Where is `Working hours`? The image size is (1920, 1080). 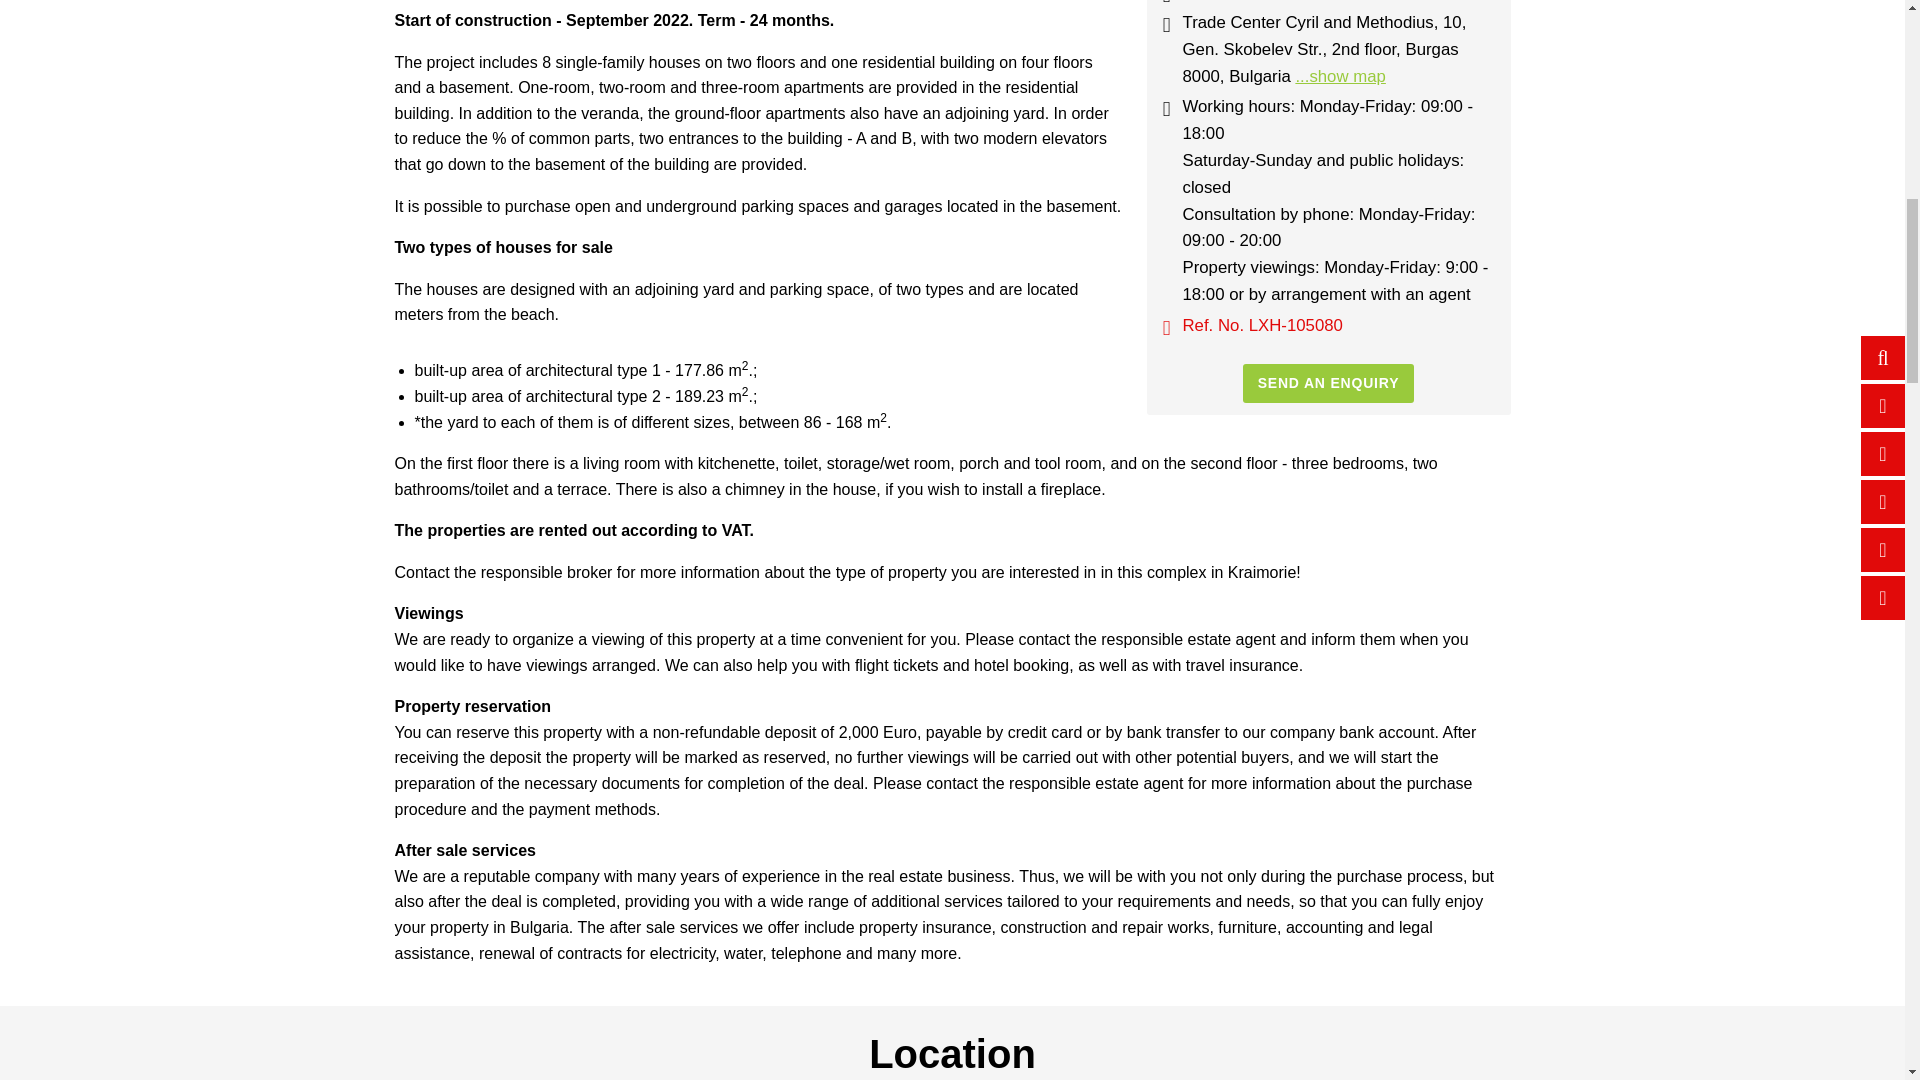 Working hours is located at coordinates (1165, 109).